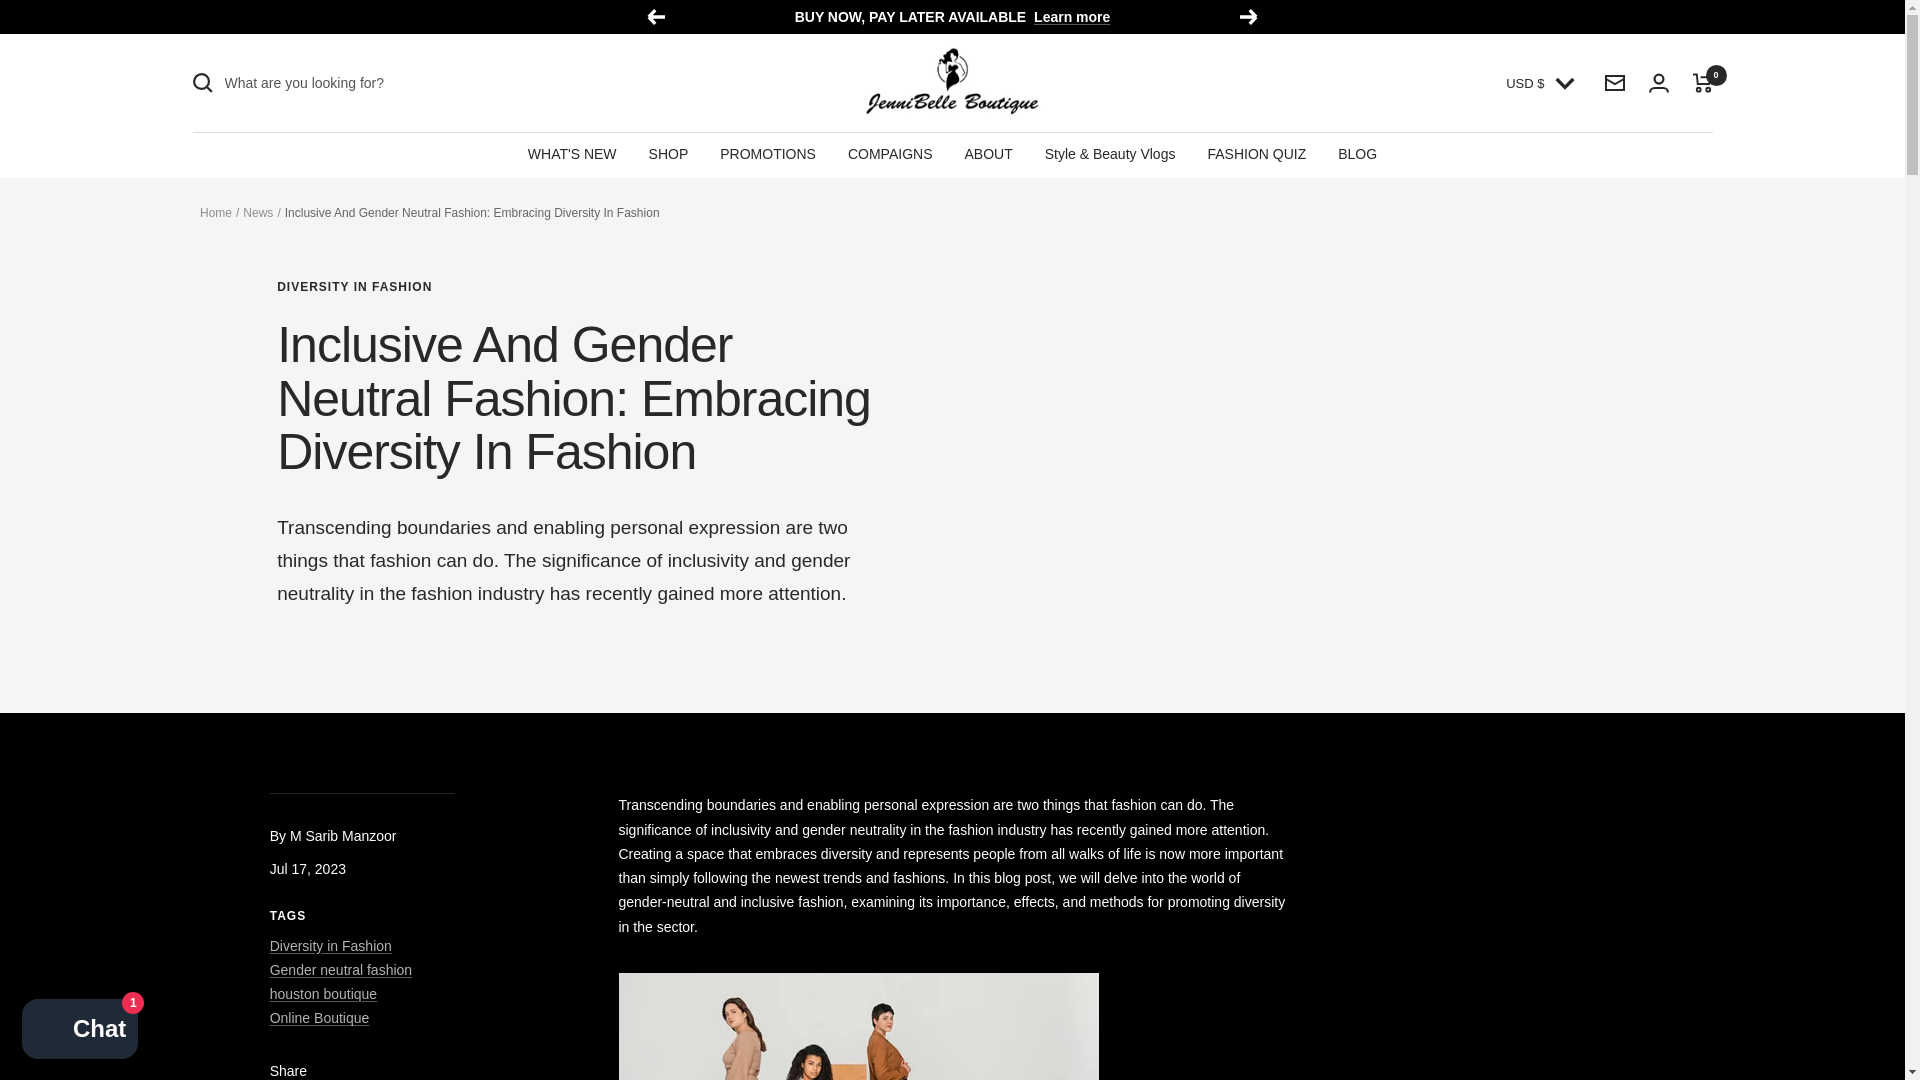 This screenshot has width=1920, height=1080. I want to click on USD, so click(1536, 182).